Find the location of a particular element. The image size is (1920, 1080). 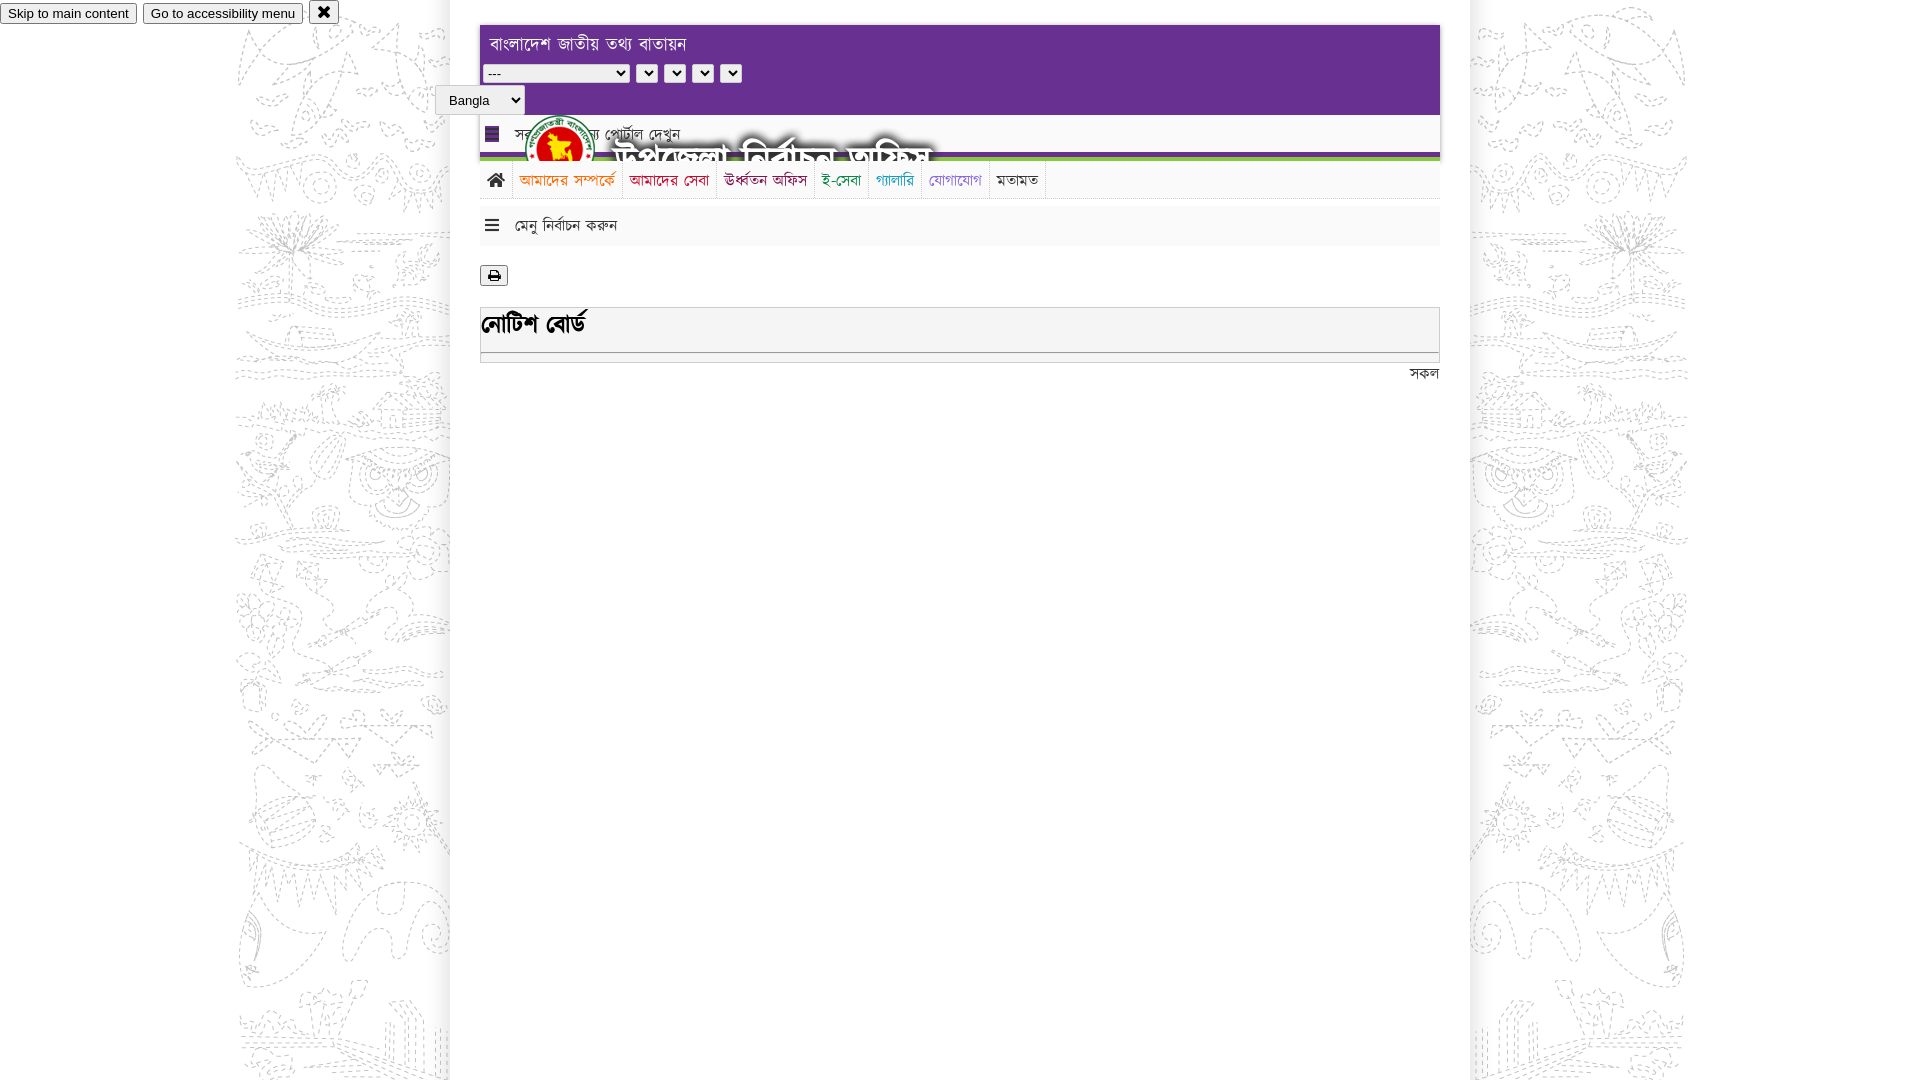


                
             is located at coordinates (577, 149).